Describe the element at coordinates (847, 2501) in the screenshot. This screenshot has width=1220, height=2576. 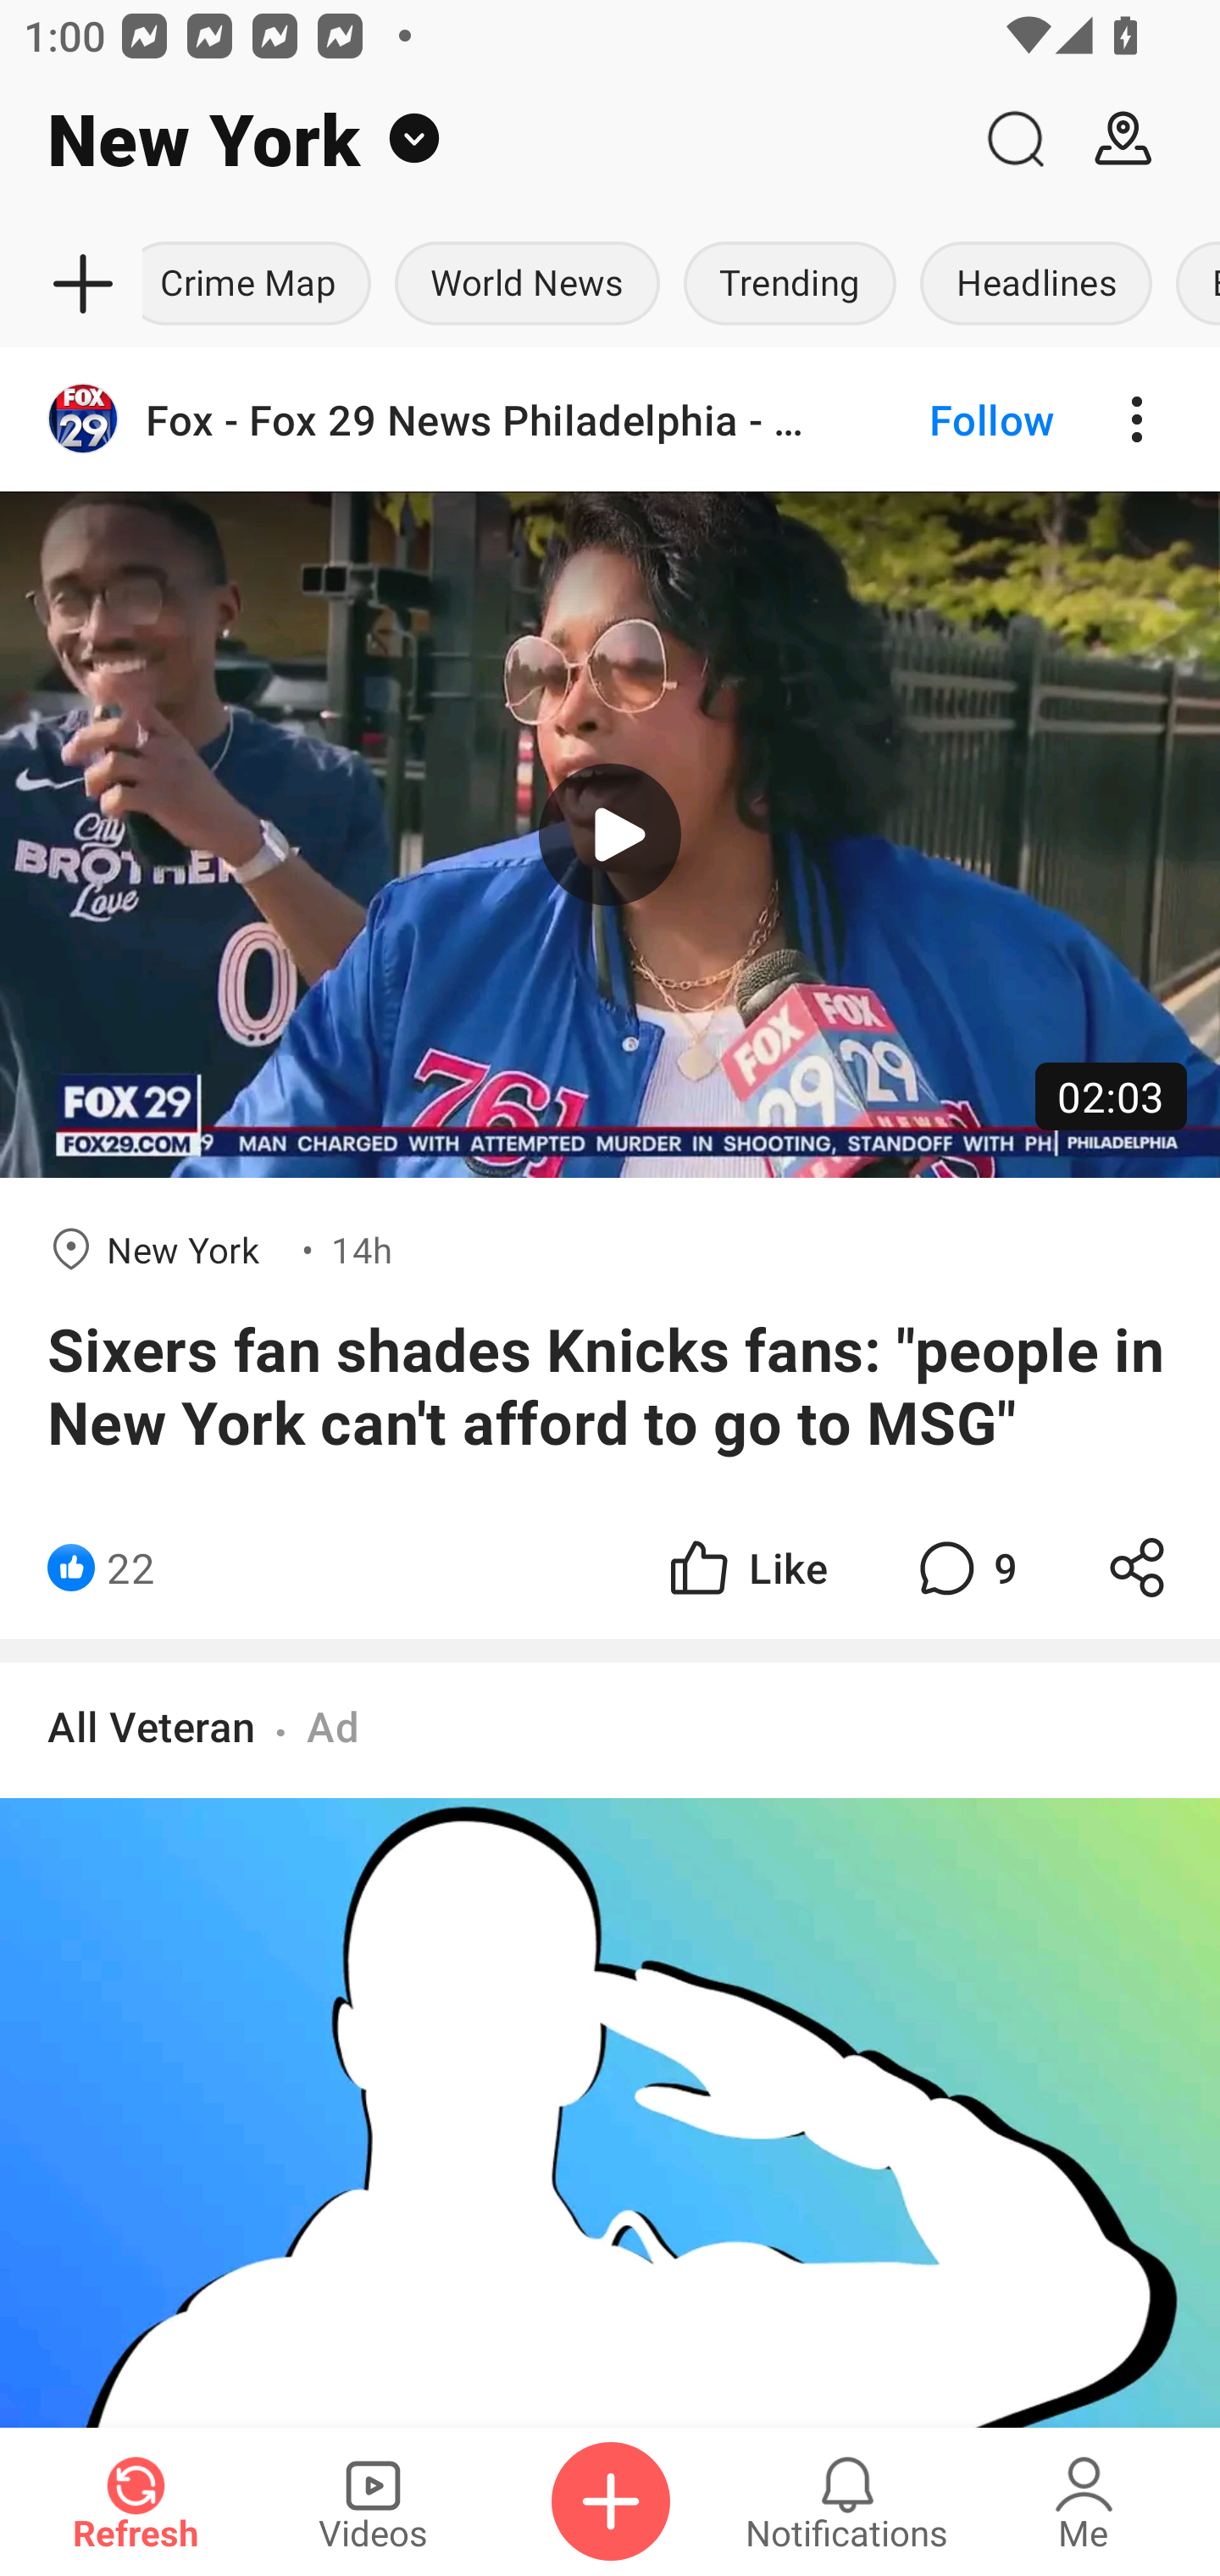
I see `Notifications` at that location.